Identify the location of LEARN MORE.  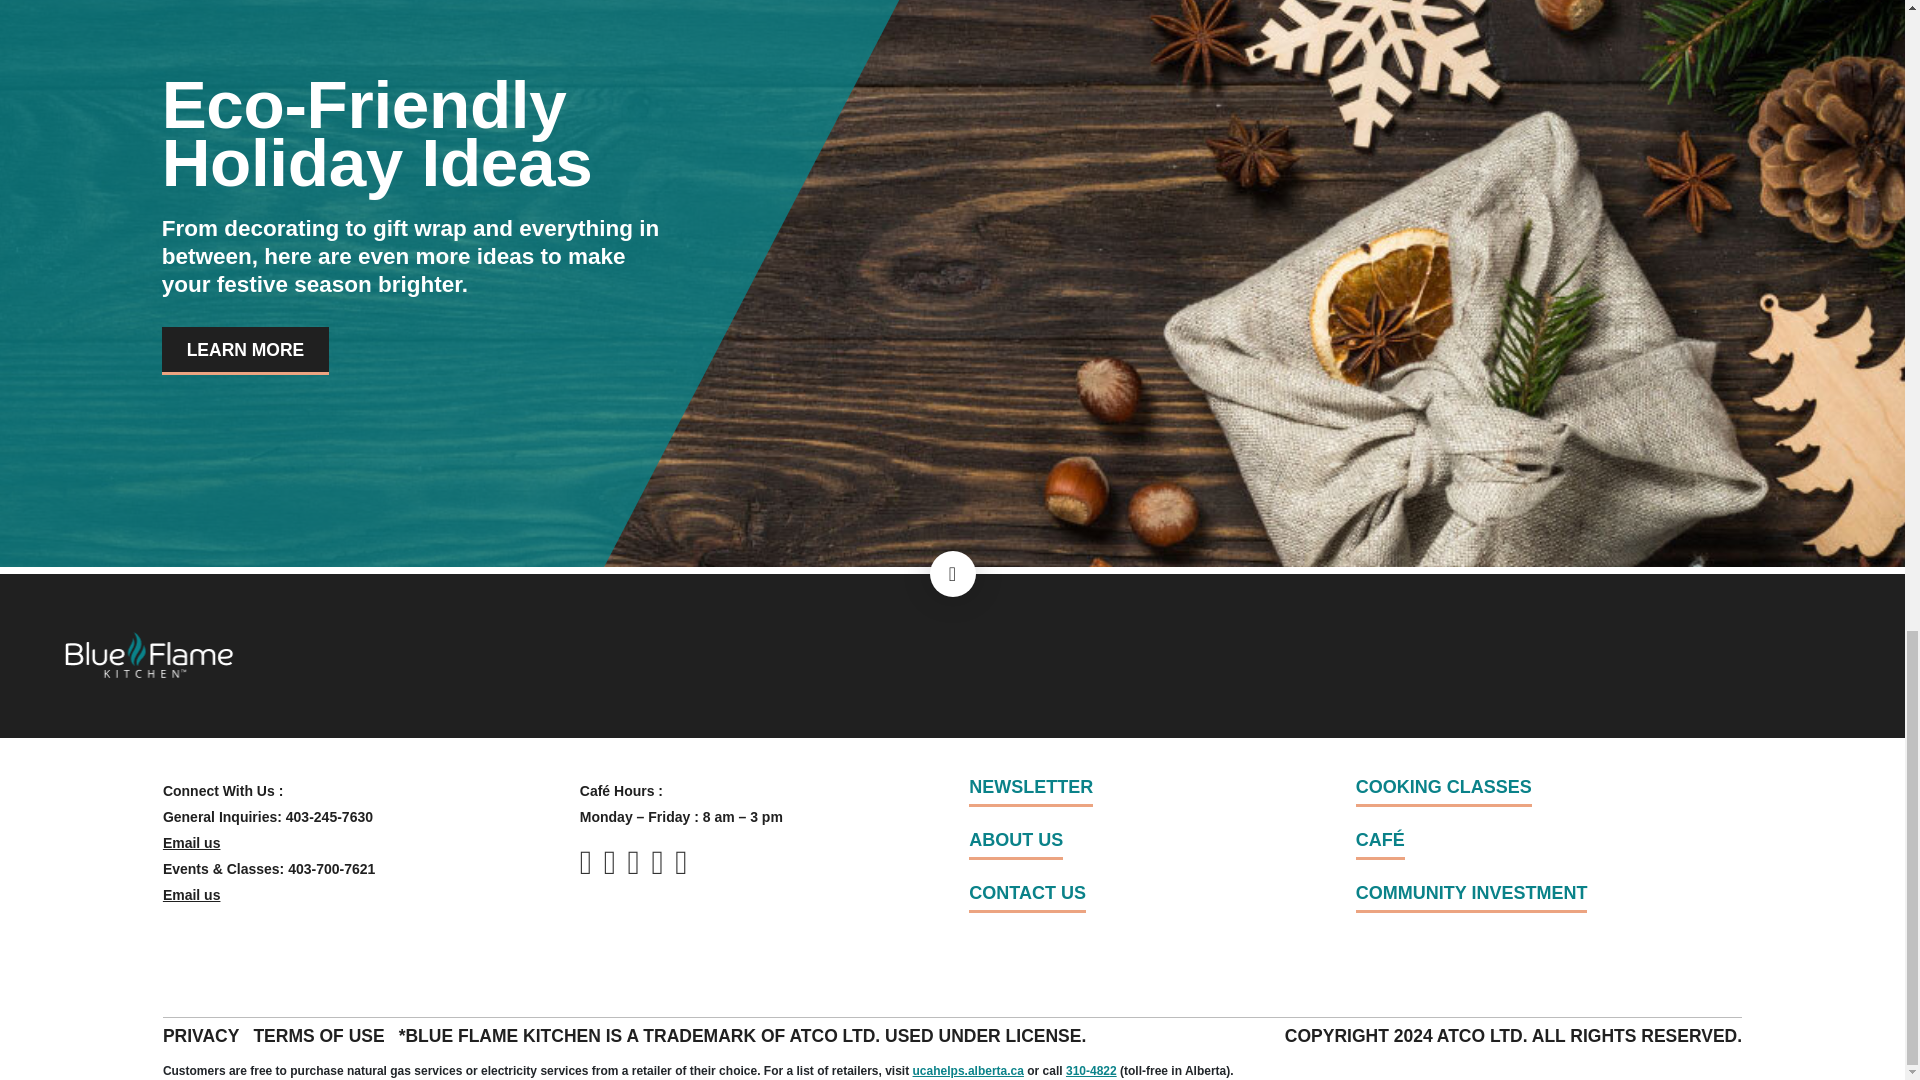
(246, 350).